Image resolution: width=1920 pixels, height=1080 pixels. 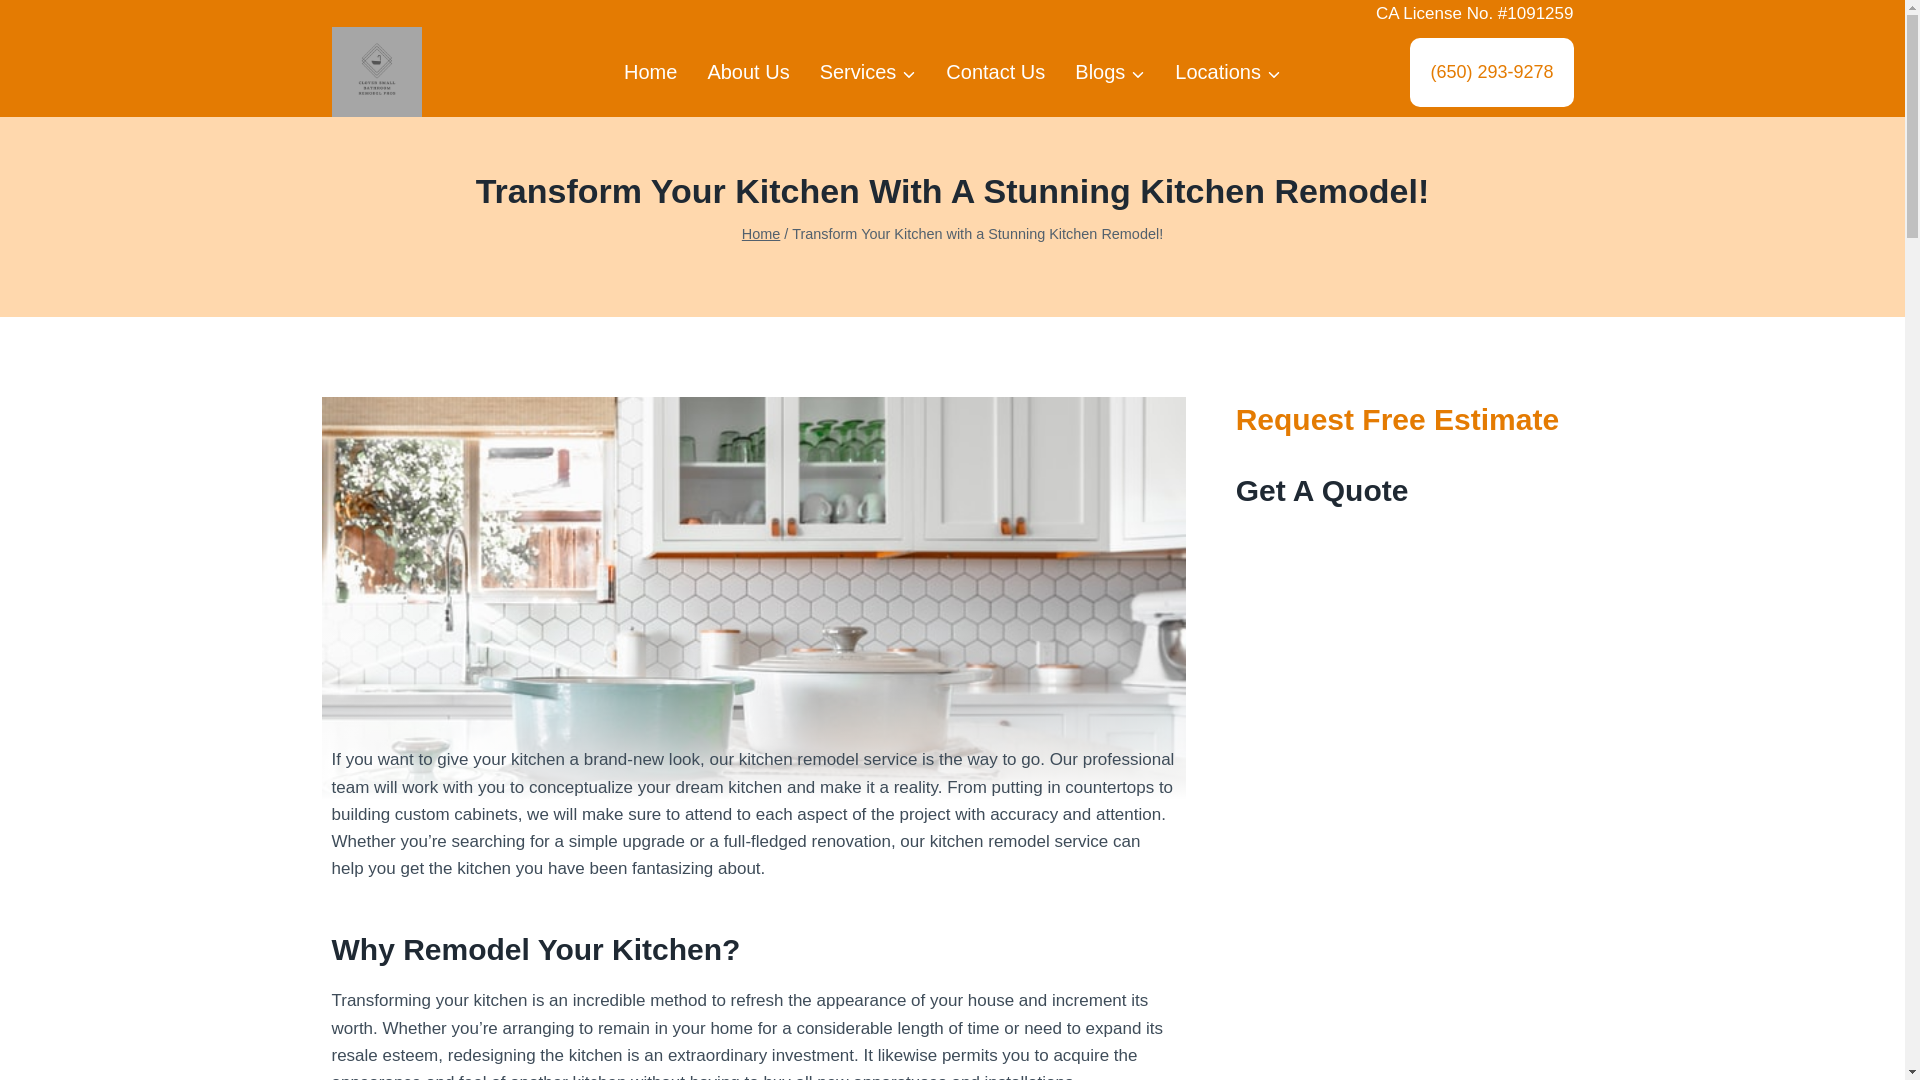 What do you see at coordinates (1109, 72) in the screenshot?
I see `Blogs` at bounding box center [1109, 72].